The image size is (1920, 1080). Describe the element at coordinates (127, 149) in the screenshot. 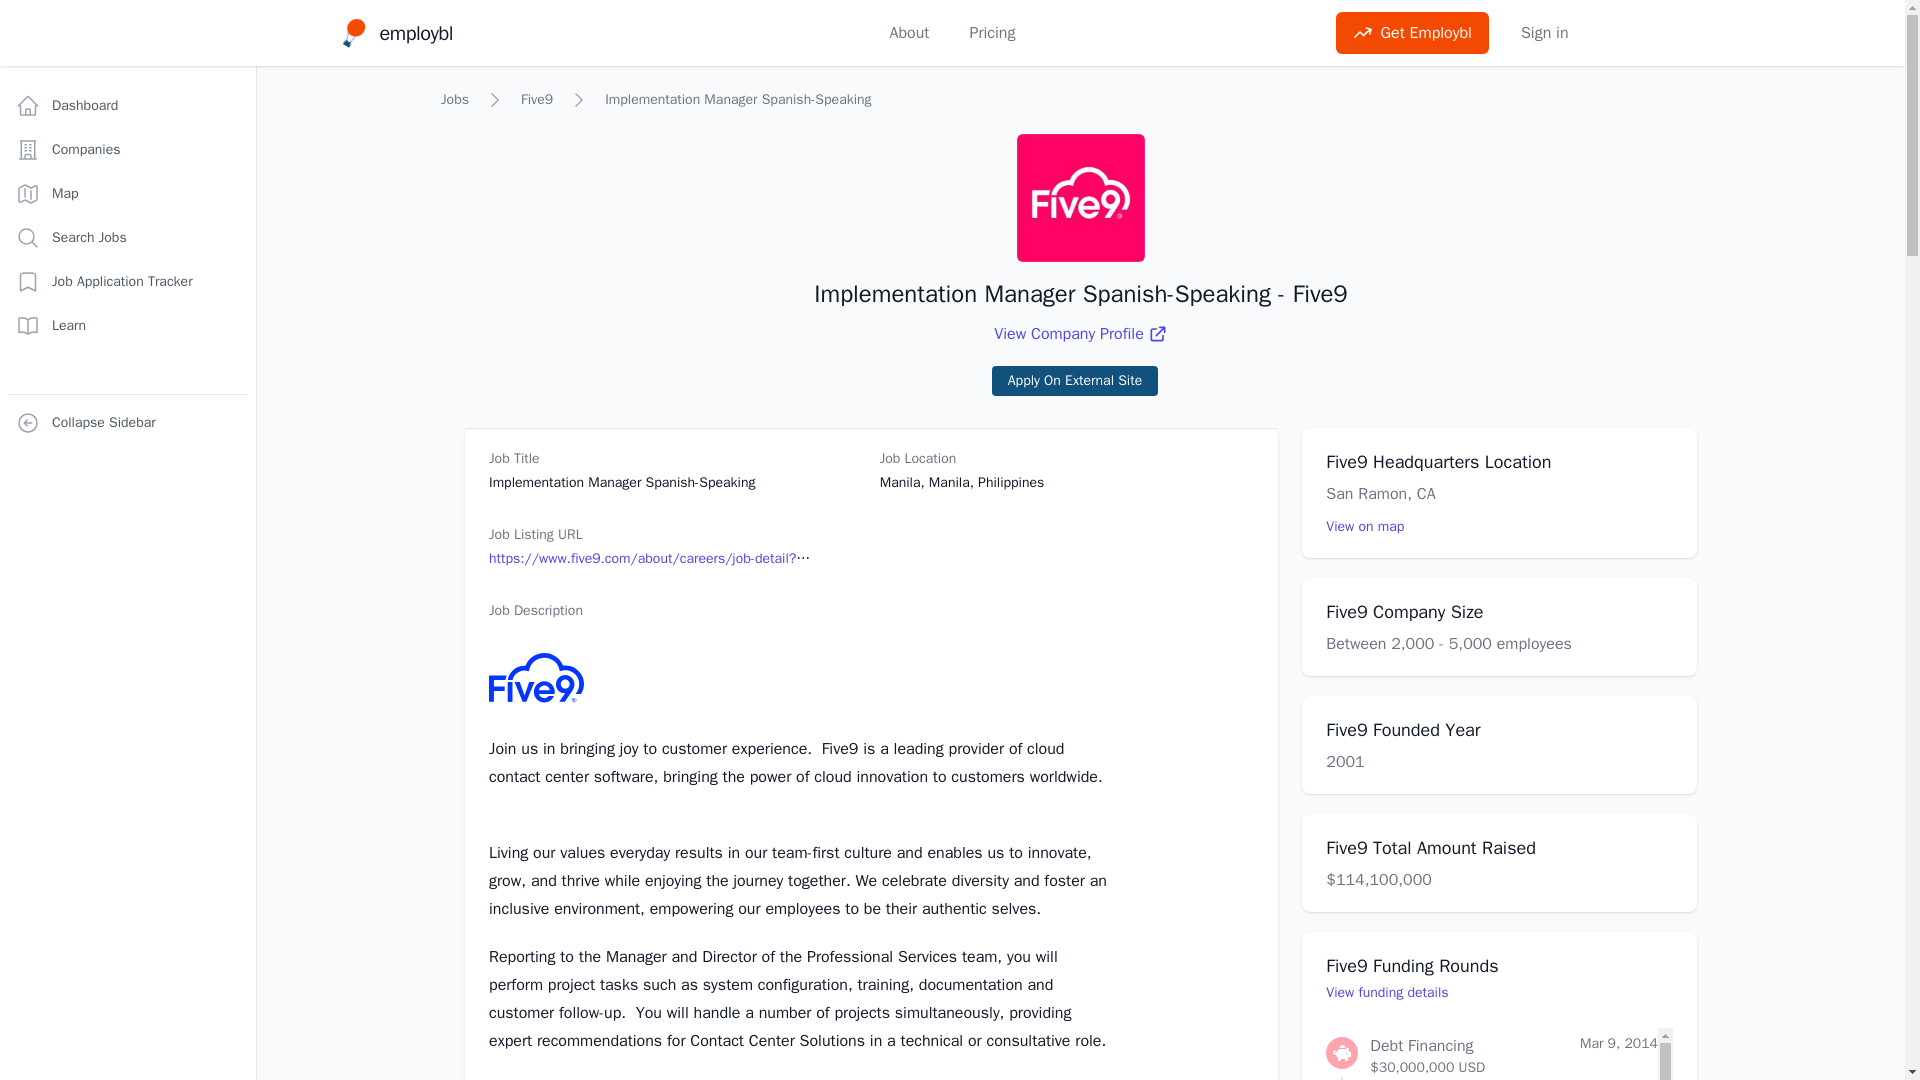

I see `Get Employbl` at that location.